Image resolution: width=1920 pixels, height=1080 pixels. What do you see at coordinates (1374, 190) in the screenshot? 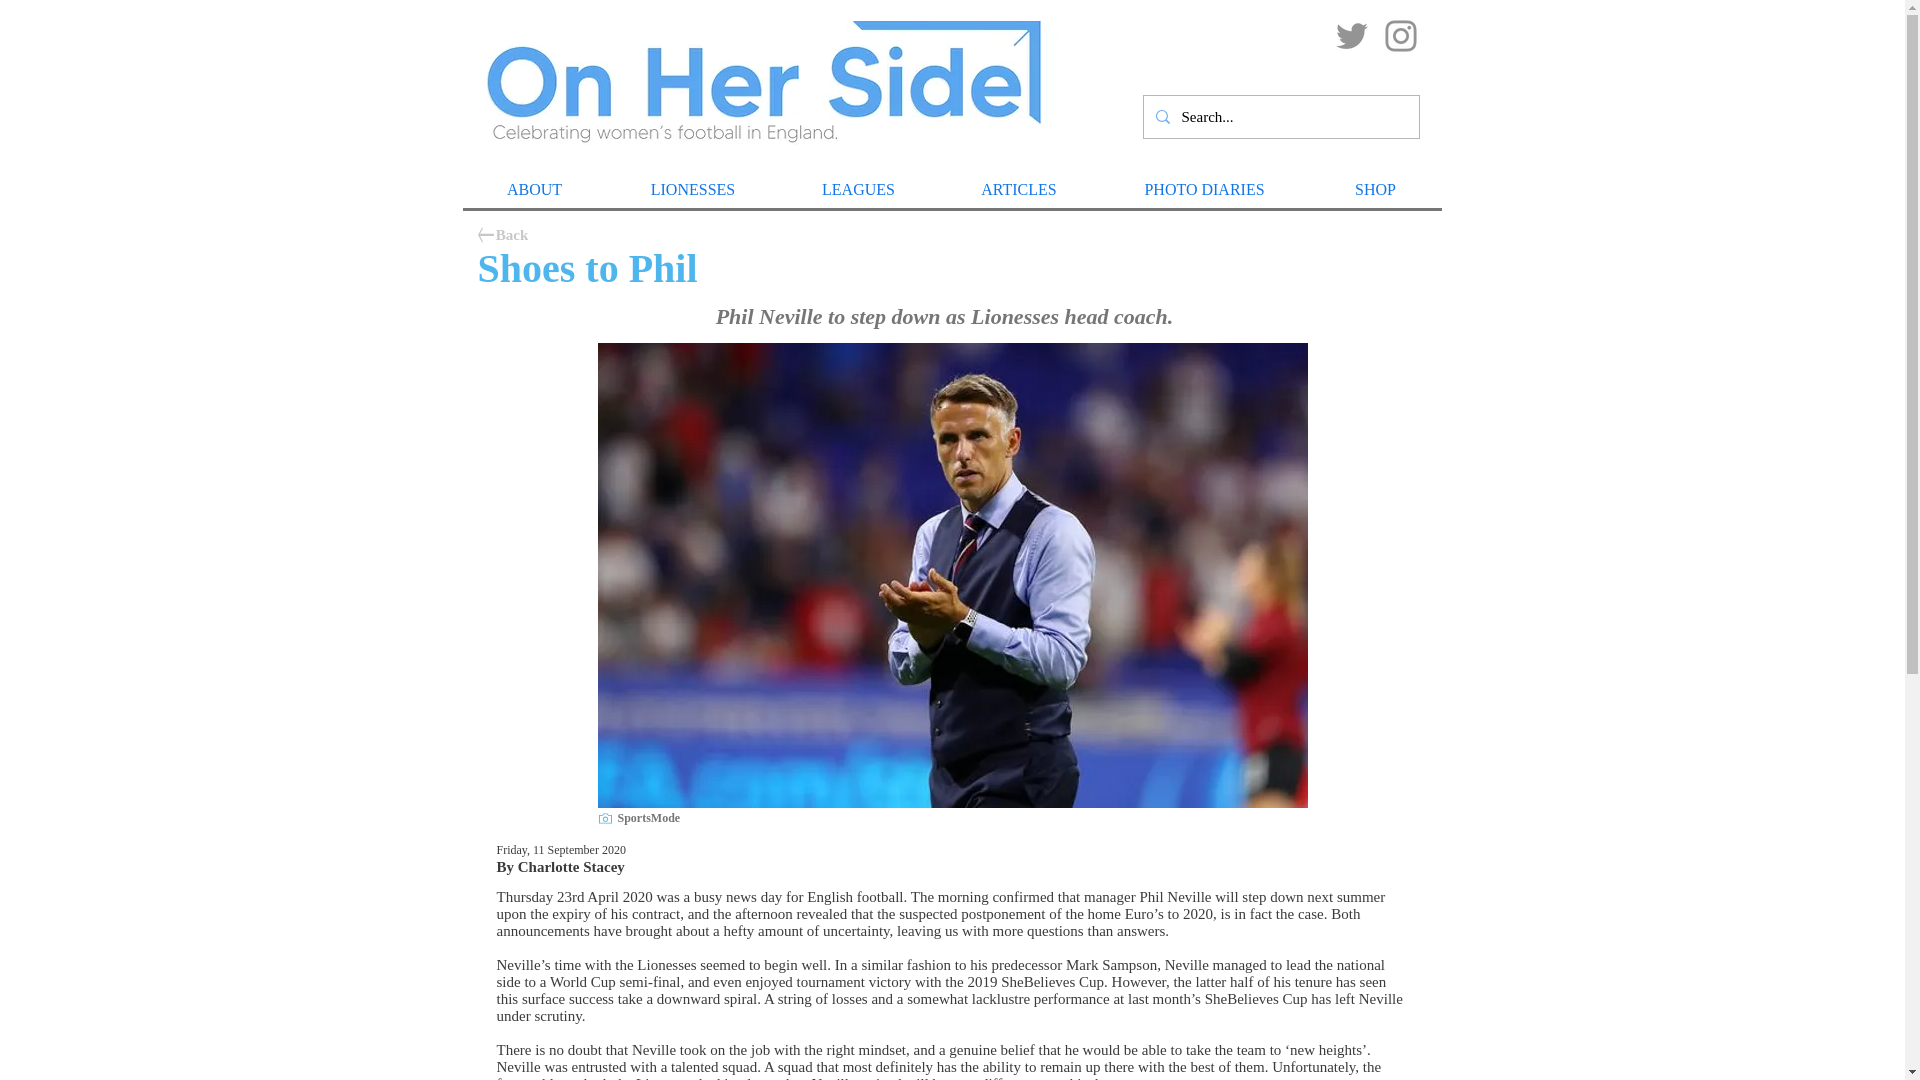
I see `SHOP` at bounding box center [1374, 190].